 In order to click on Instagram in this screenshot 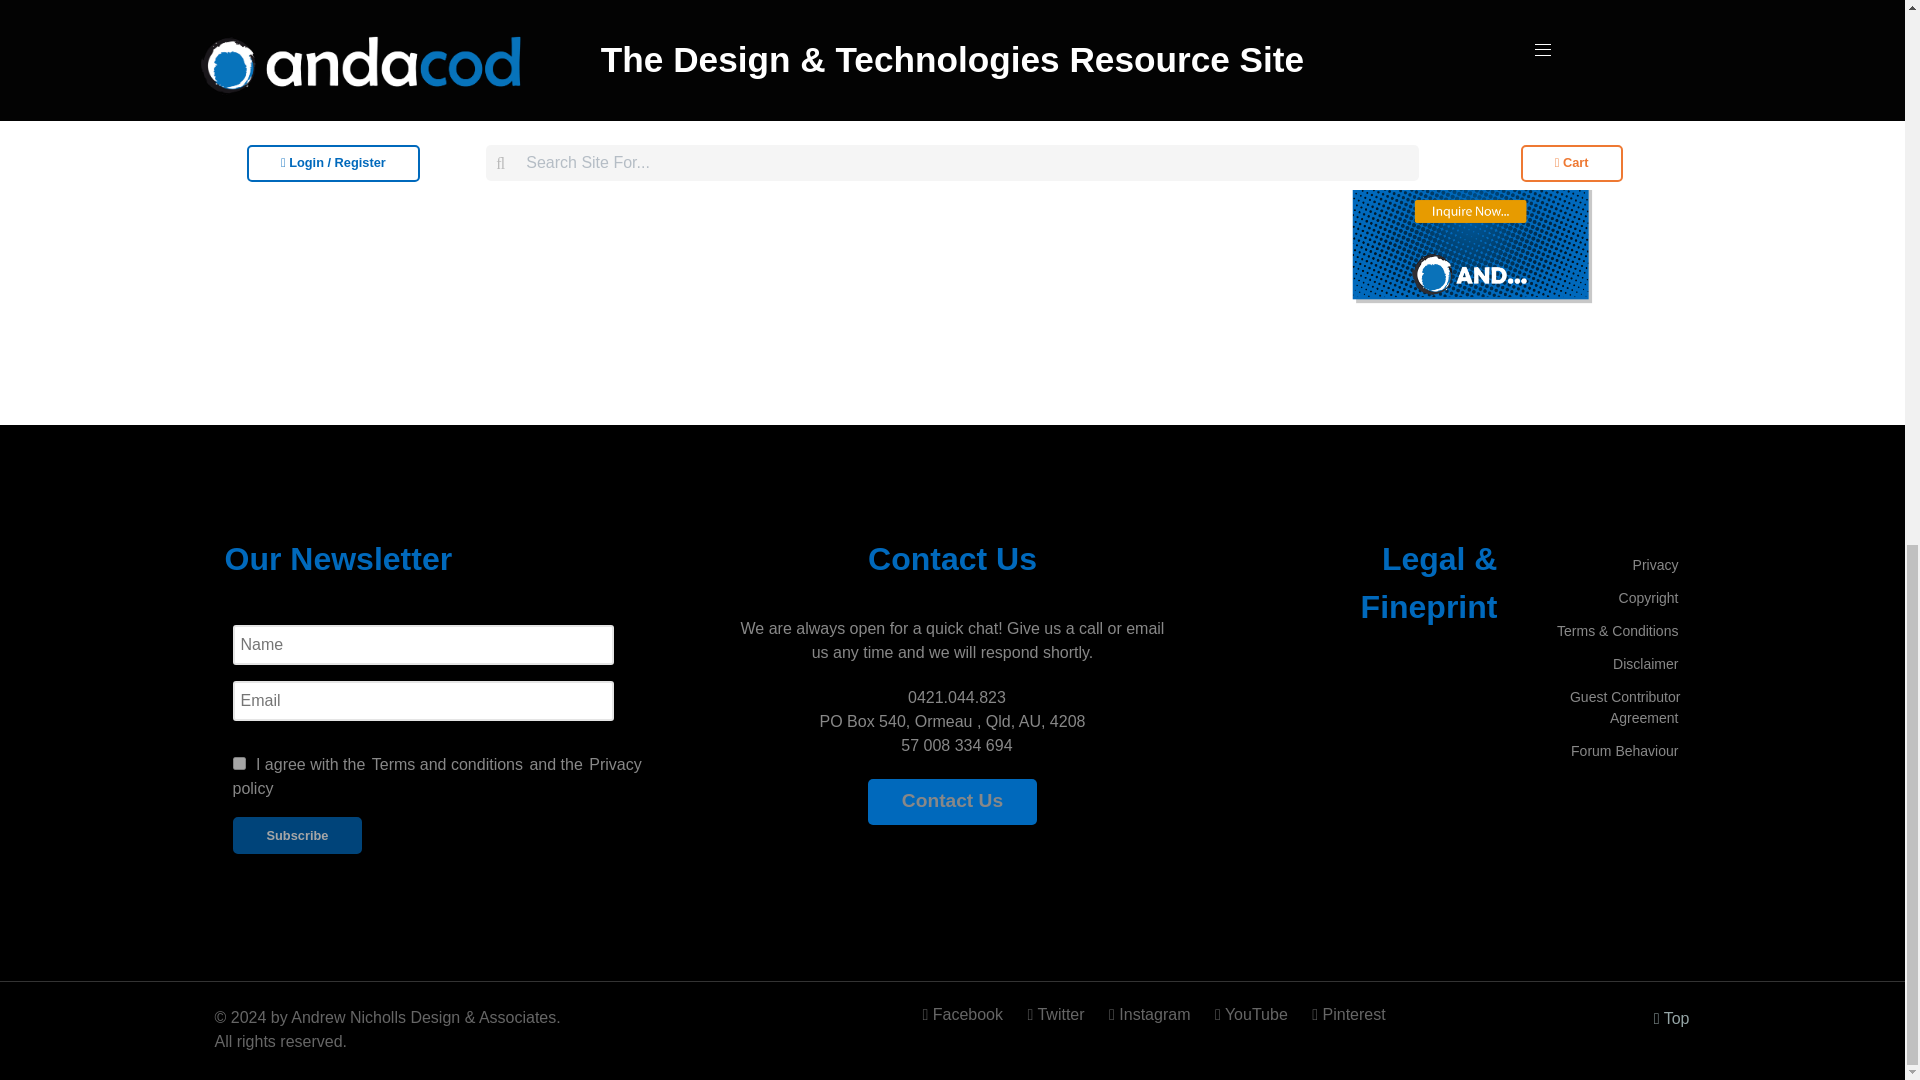, I will do `click(1152, 1014)`.